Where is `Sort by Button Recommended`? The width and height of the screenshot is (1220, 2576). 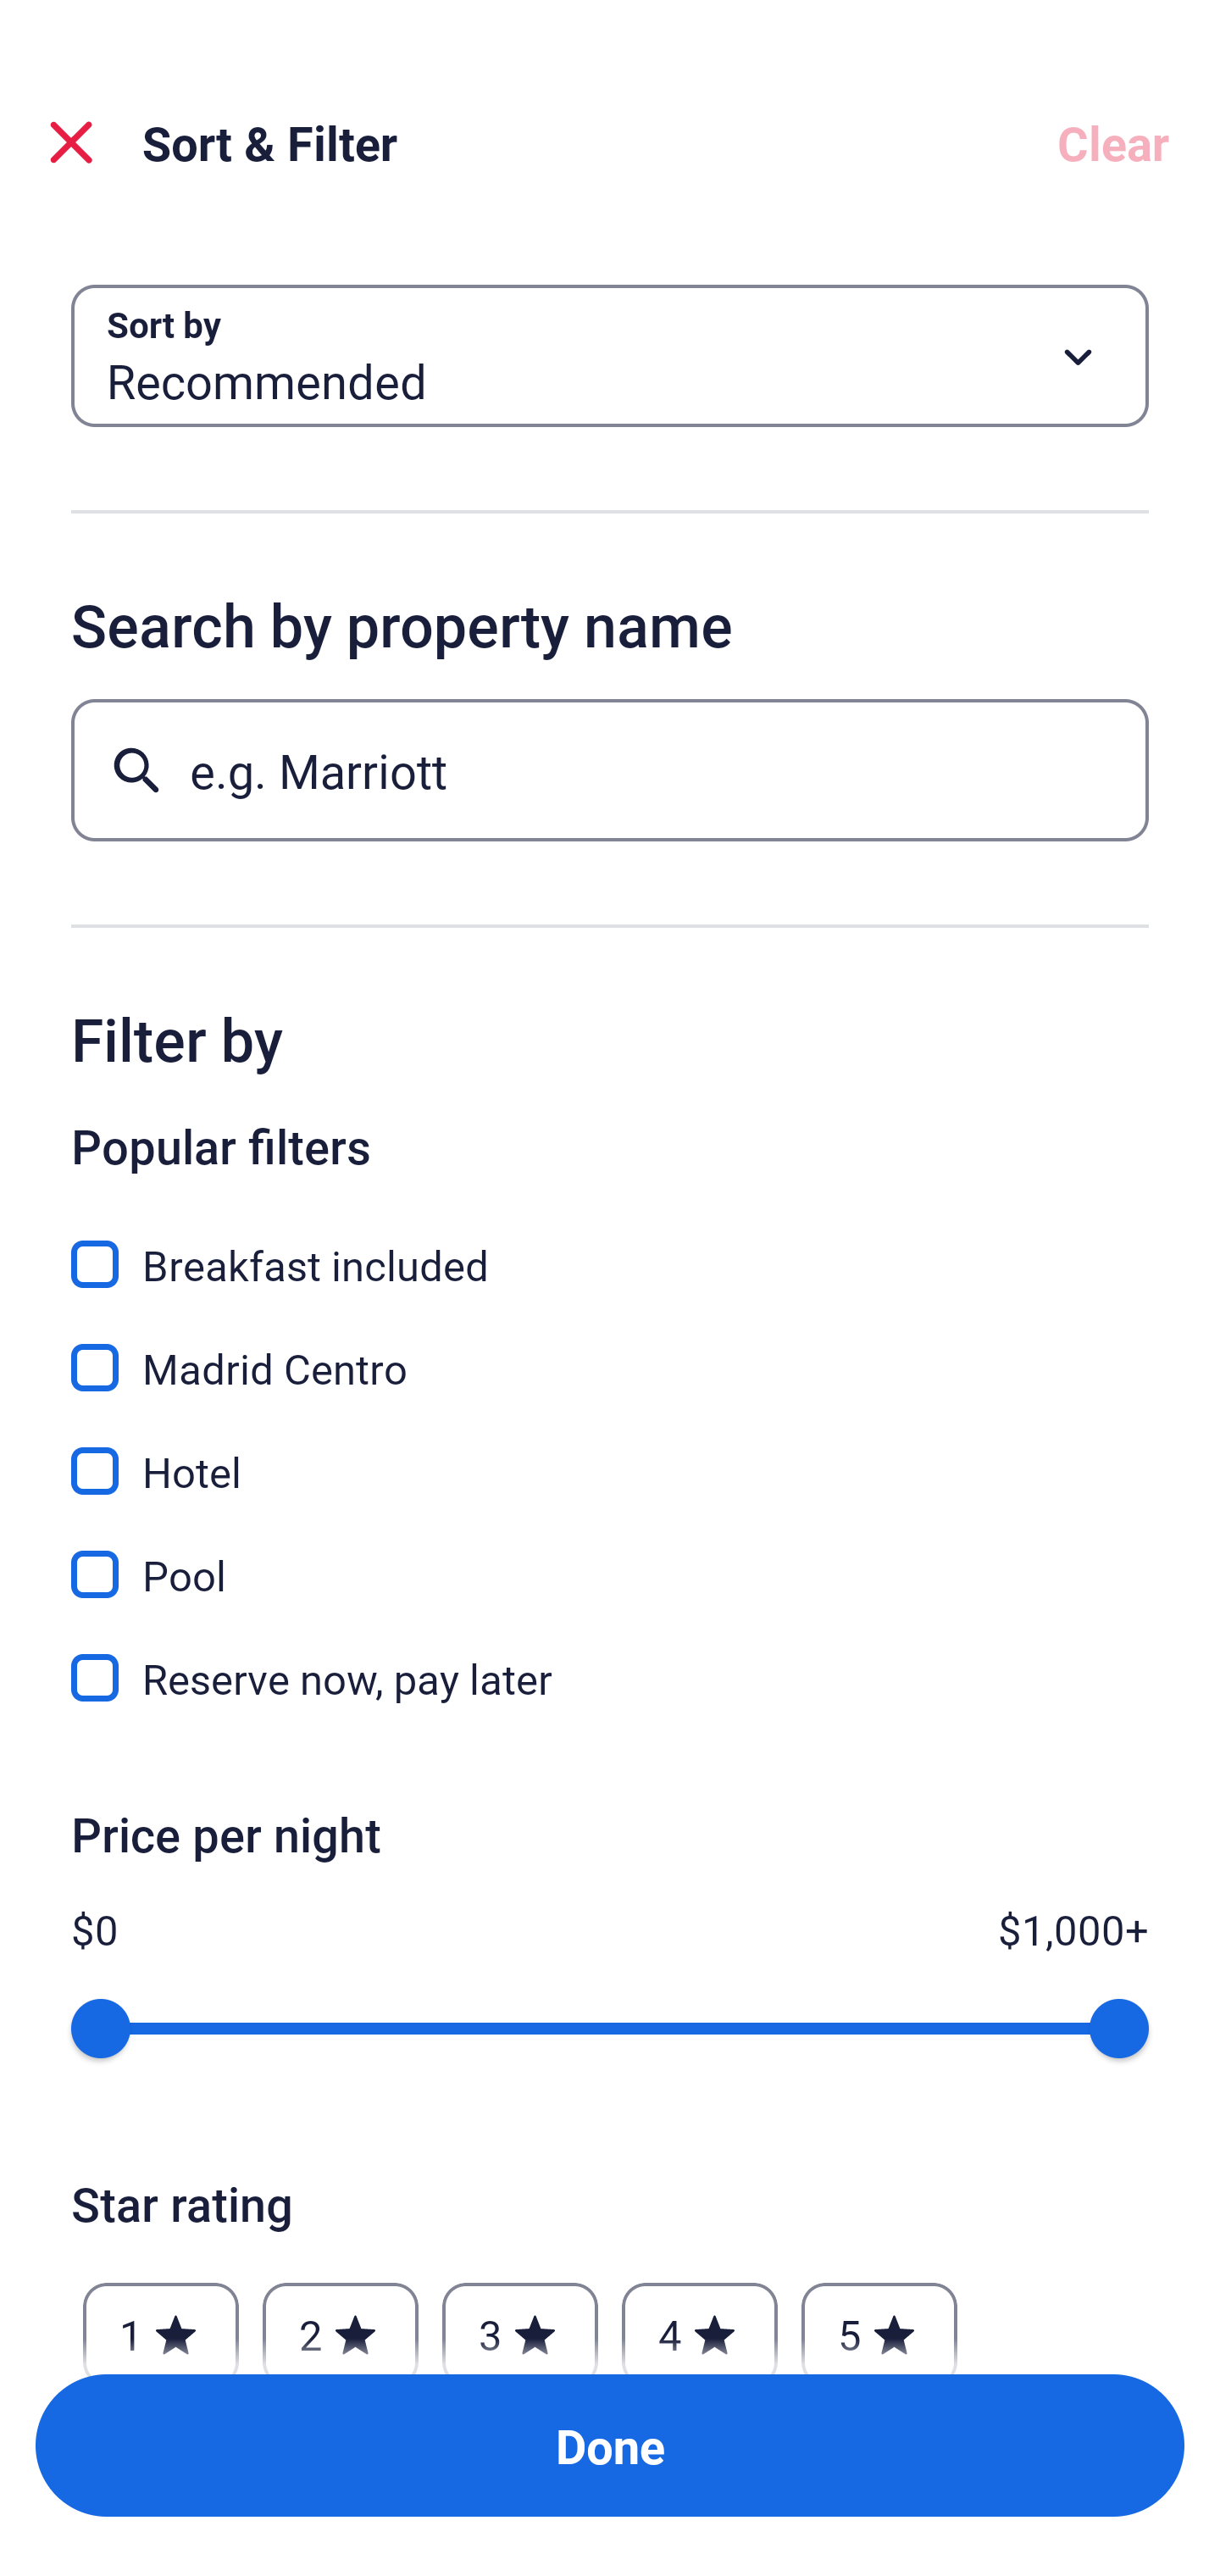
Sort by Button Recommended is located at coordinates (610, 356).